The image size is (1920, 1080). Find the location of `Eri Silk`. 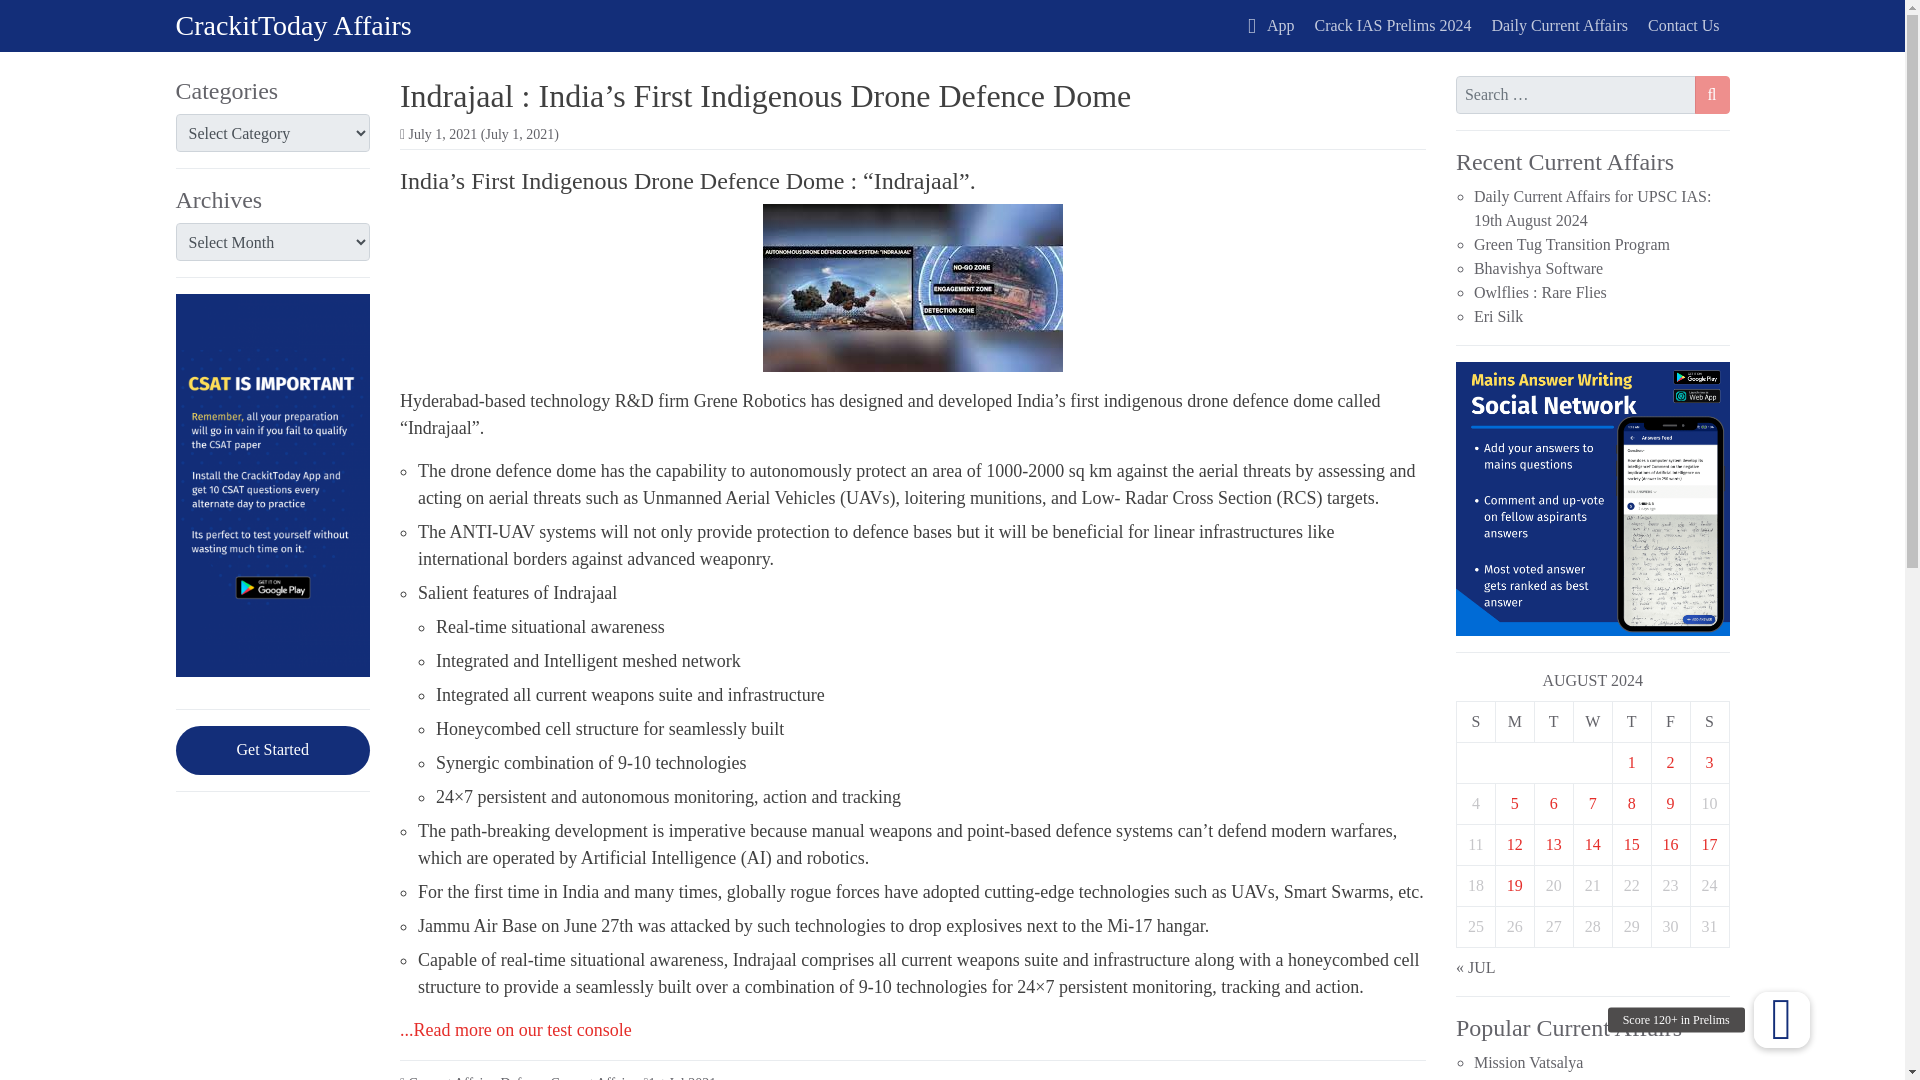

Eri Silk is located at coordinates (1498, 316).